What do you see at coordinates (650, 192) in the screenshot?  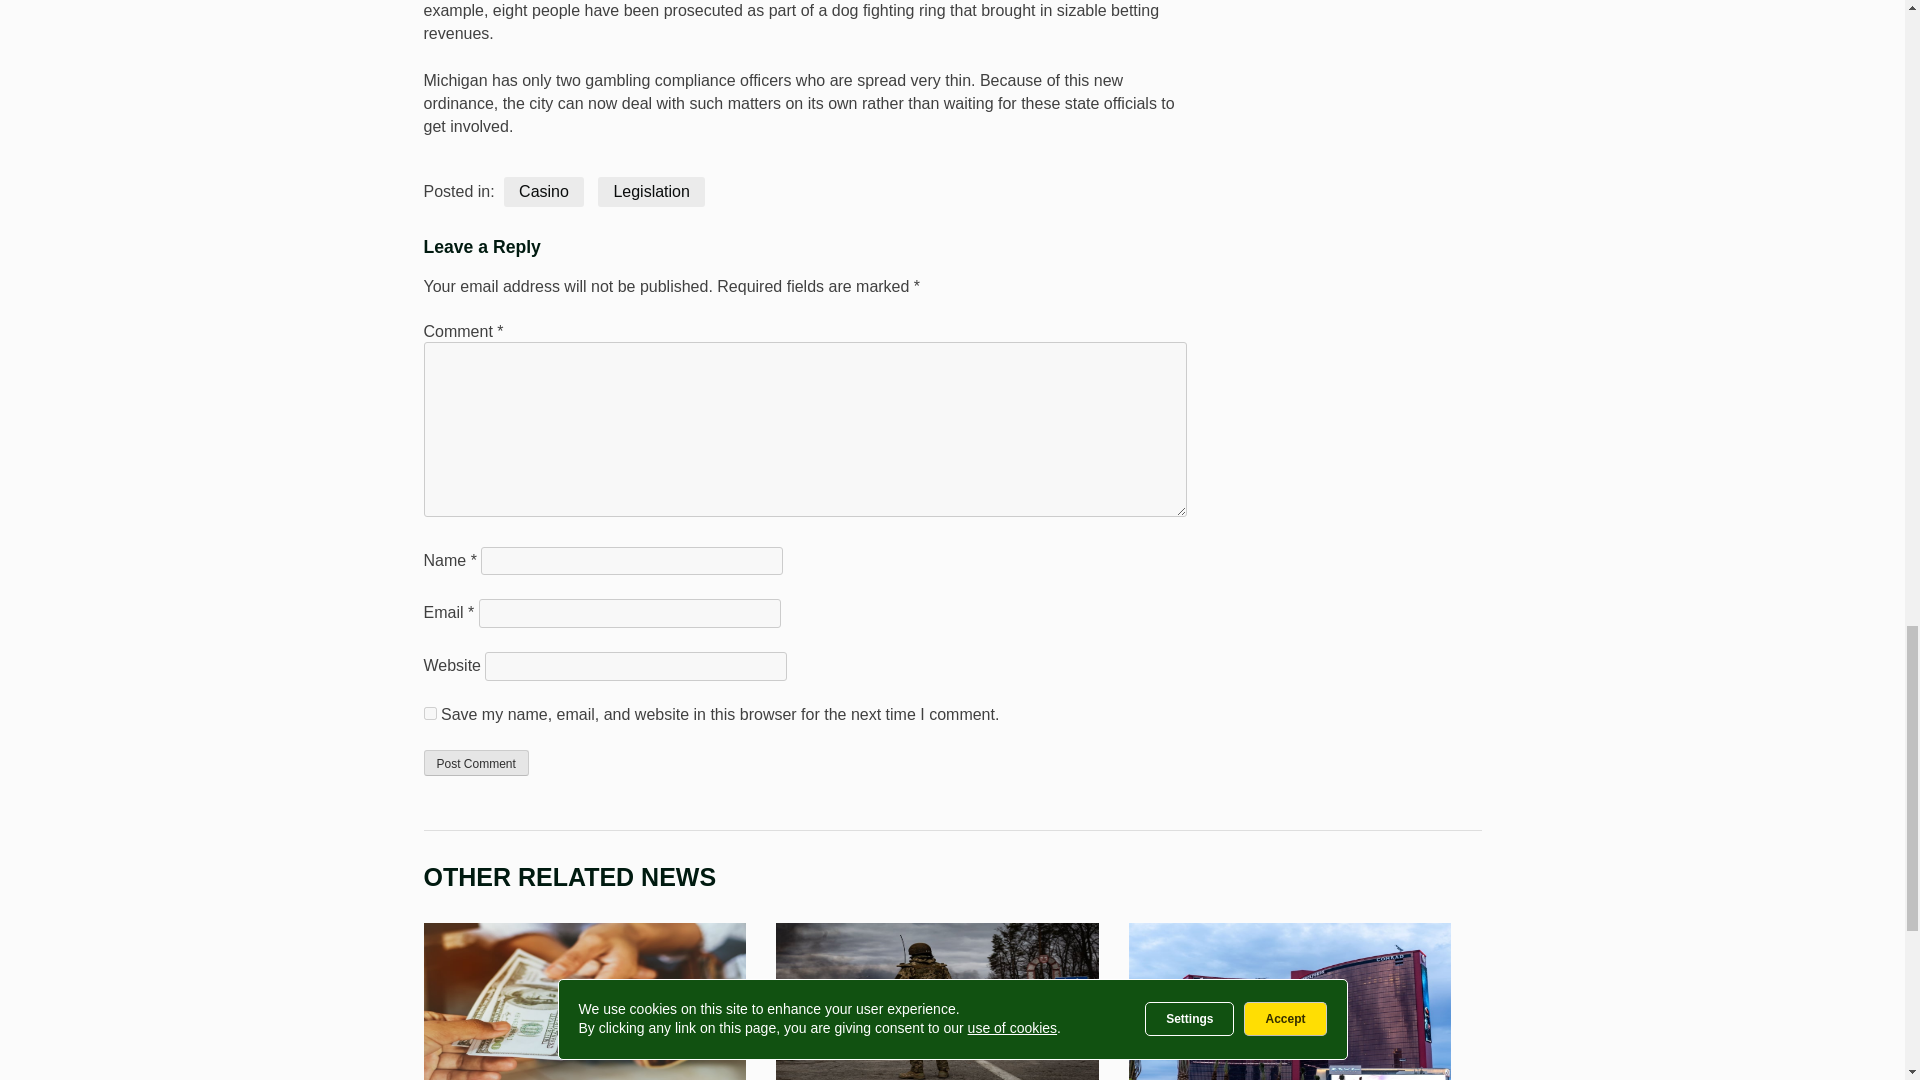 I see `Legislation` at bounding box center [650, 192].